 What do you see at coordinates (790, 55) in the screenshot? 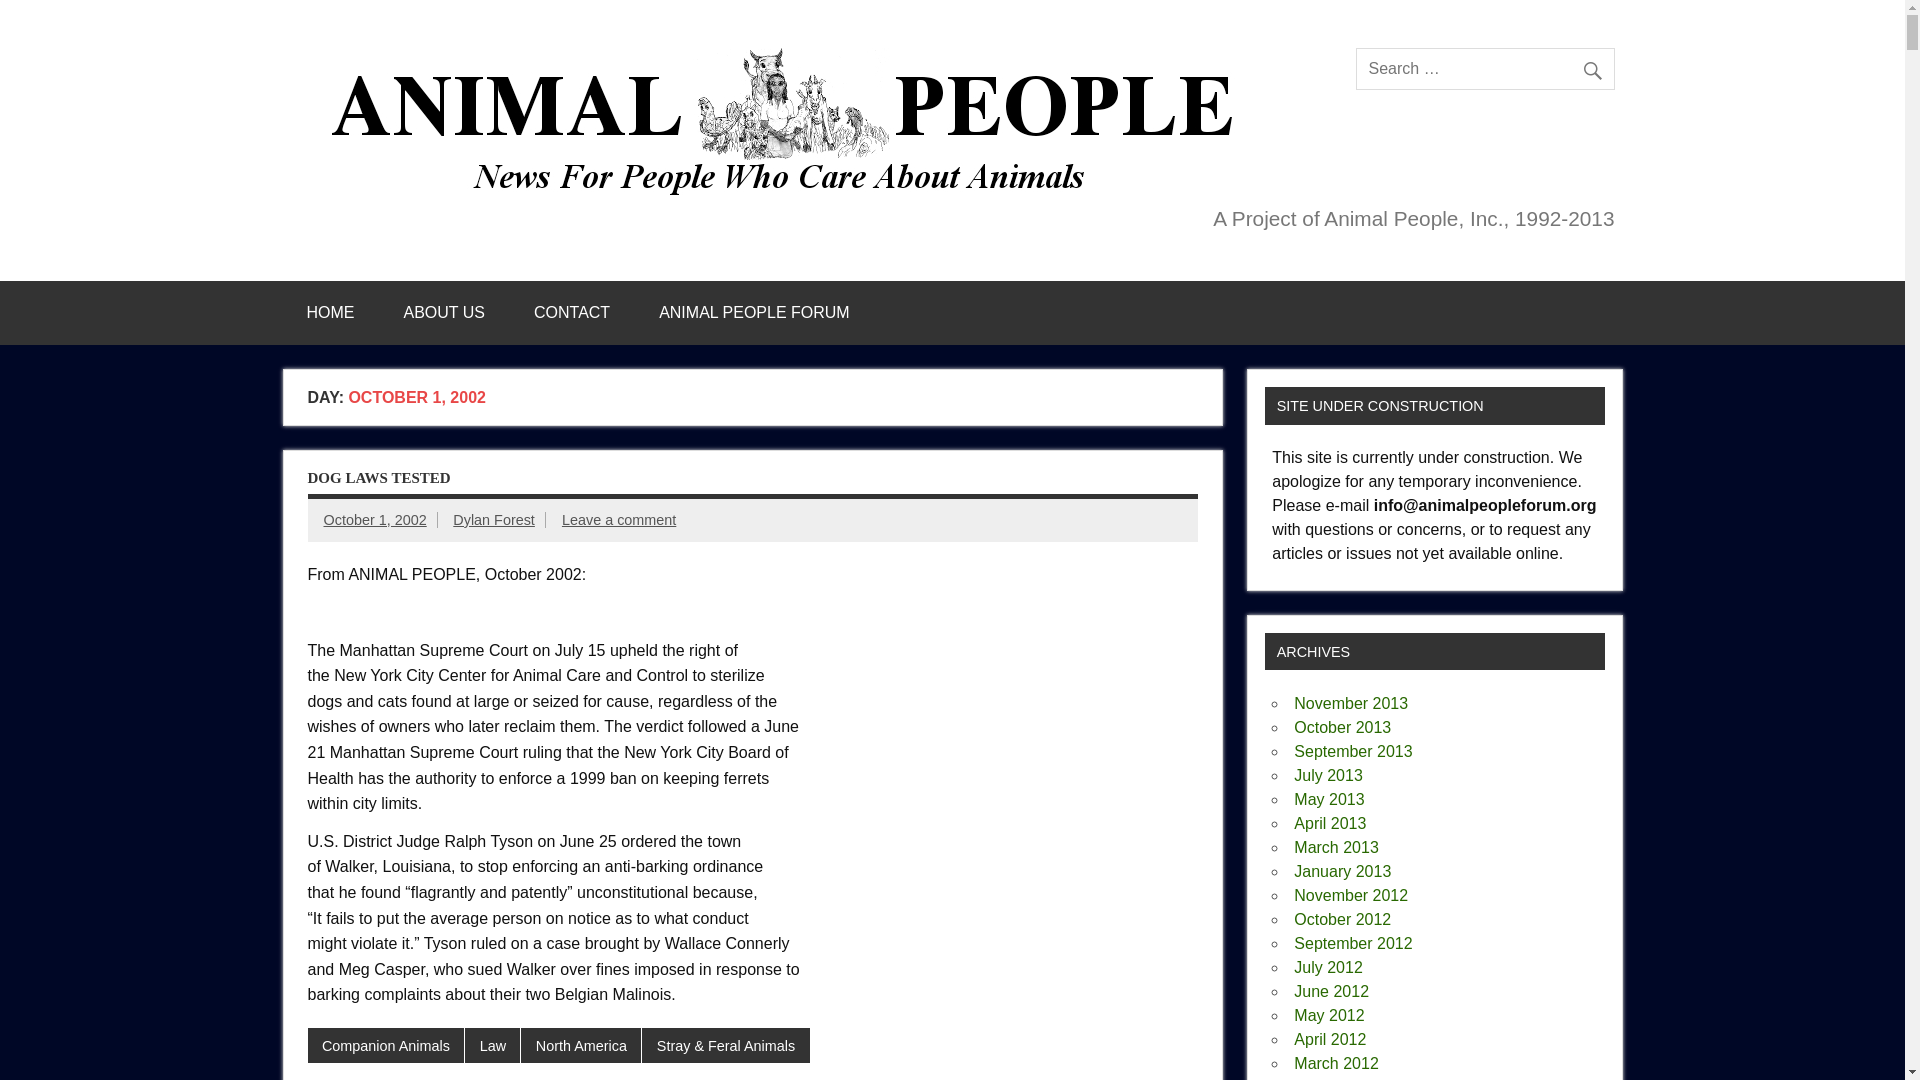
I see `ANIMAL PEOPLE NEWS` at bounding box center [790, 55].